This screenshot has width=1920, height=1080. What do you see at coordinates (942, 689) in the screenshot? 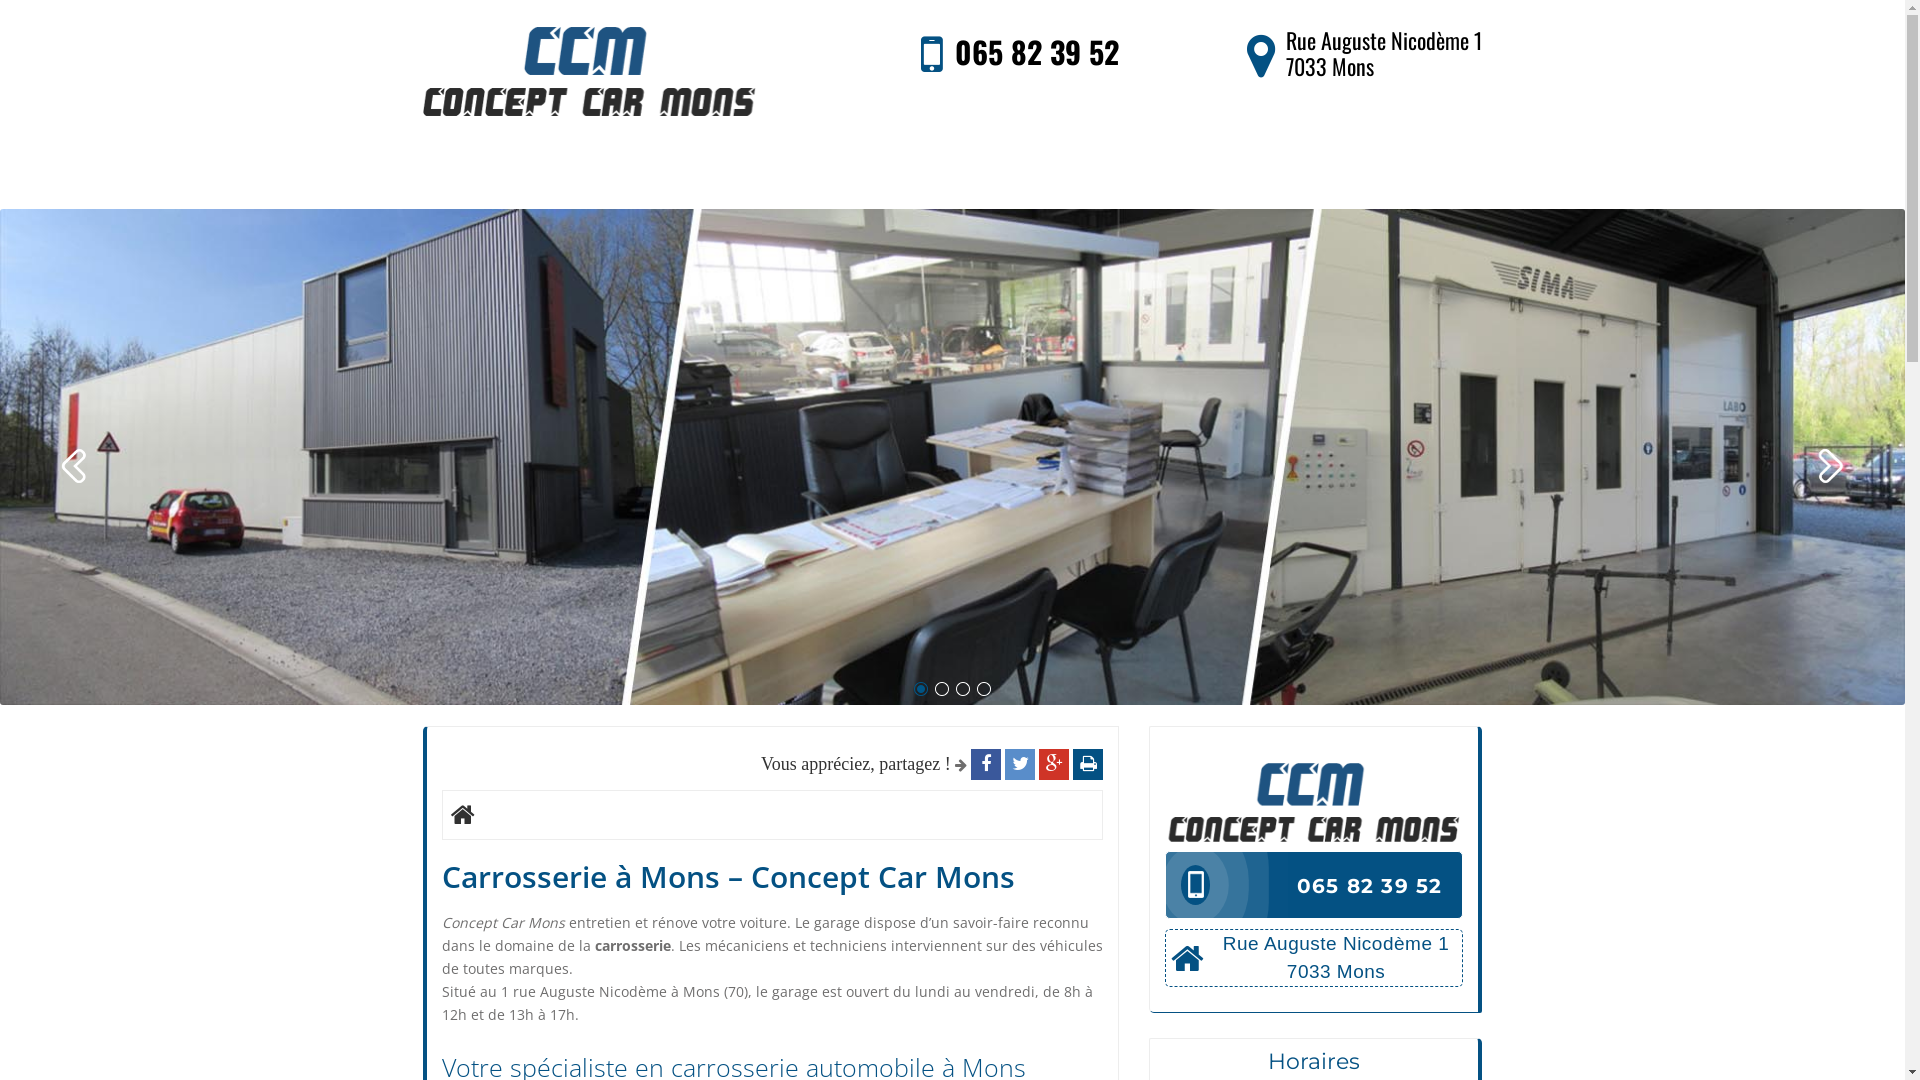
I see `2` at bounding box center [942, 689].